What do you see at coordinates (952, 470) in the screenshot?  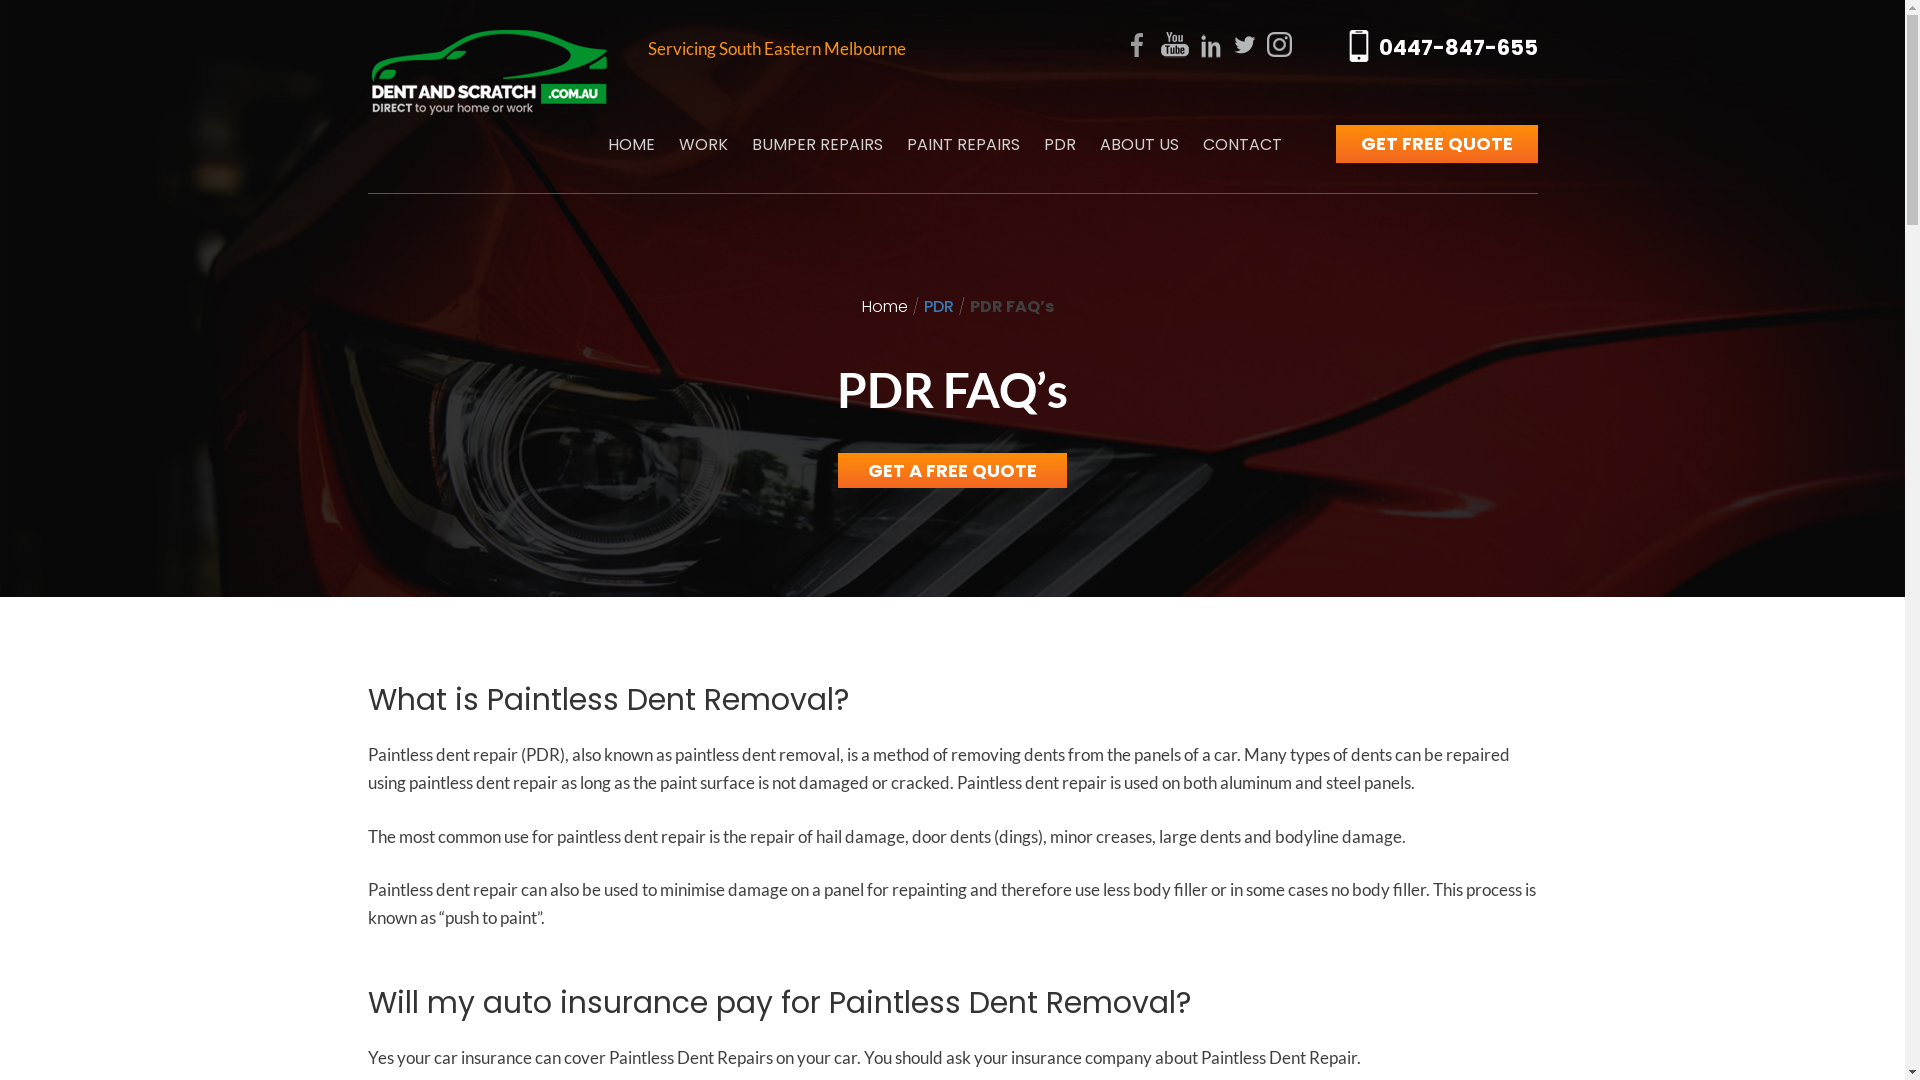 I see `GET A FREE QUOTE` at bounding box center [952, 470].